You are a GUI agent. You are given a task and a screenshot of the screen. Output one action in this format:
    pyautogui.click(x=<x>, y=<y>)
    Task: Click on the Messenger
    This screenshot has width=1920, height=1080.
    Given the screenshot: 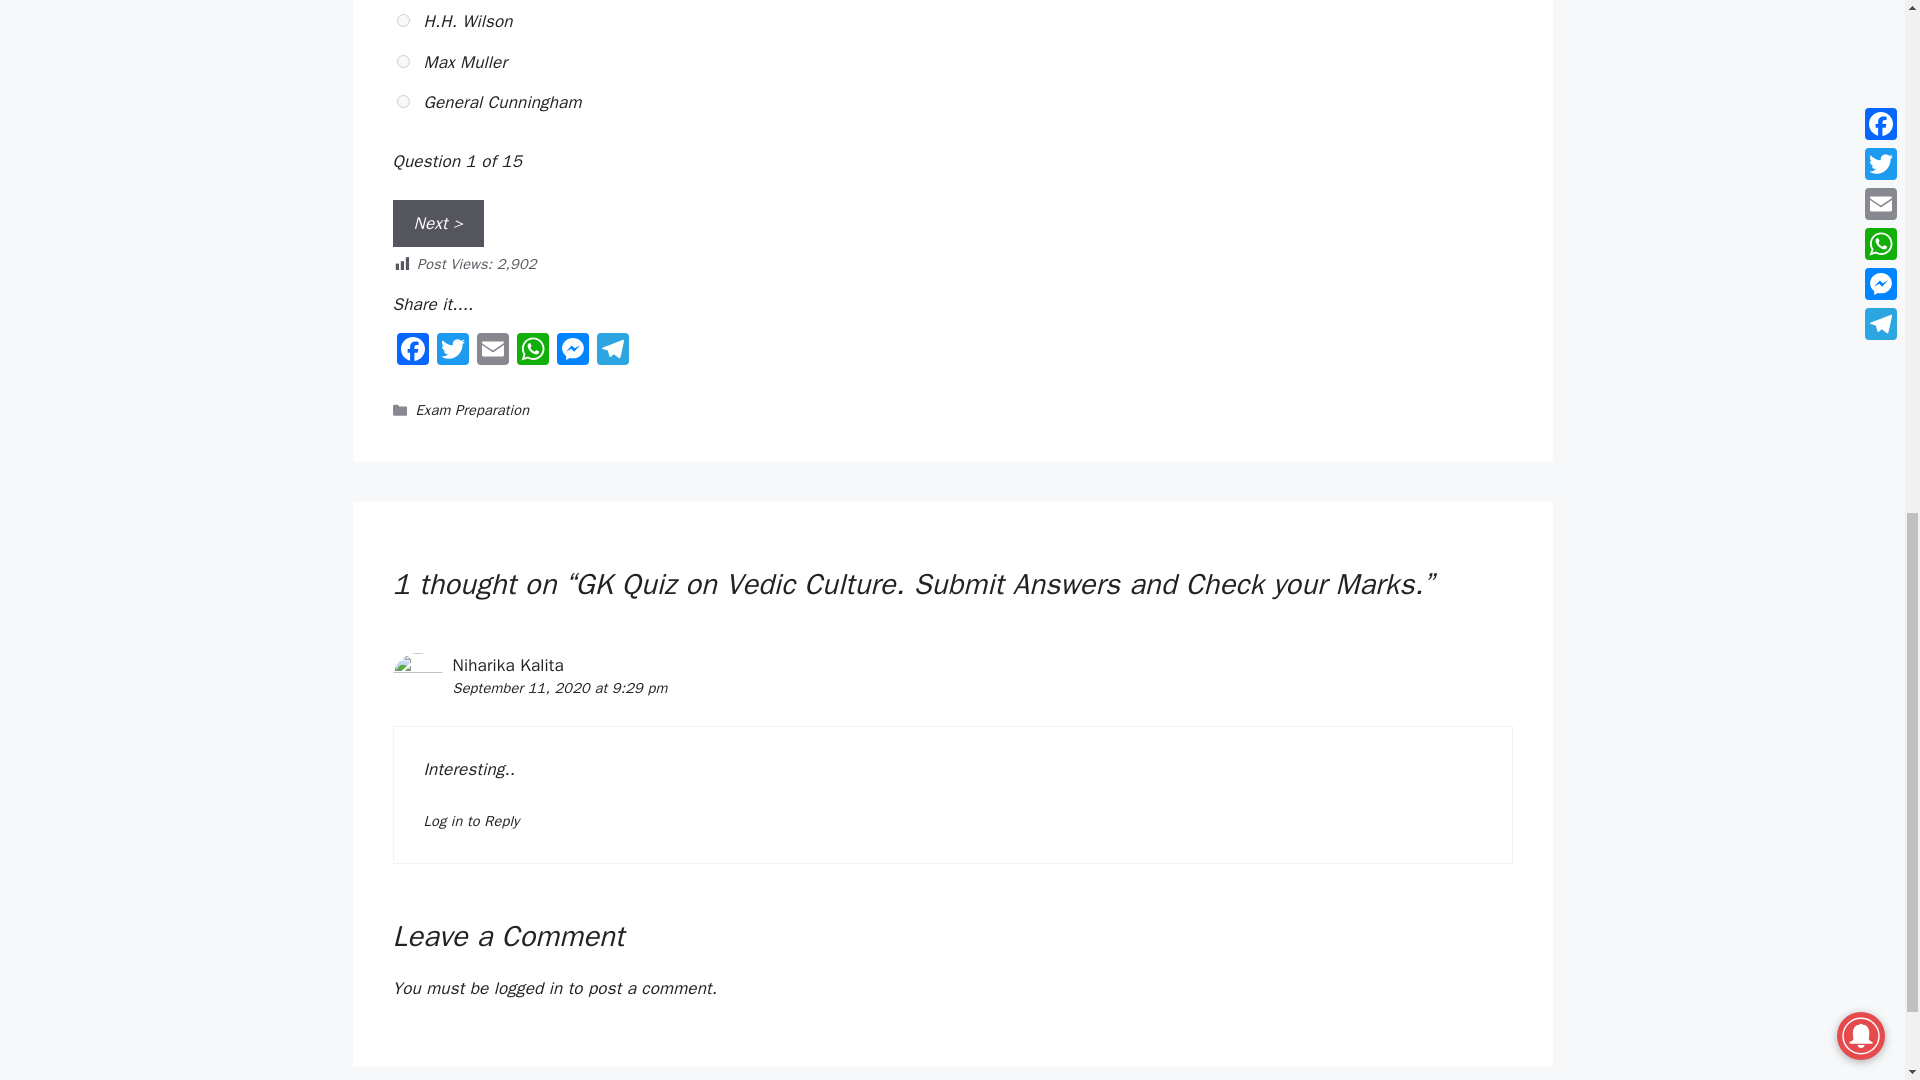 What is the action you would take?
    pyautogui.click(x=572, y=352)
    